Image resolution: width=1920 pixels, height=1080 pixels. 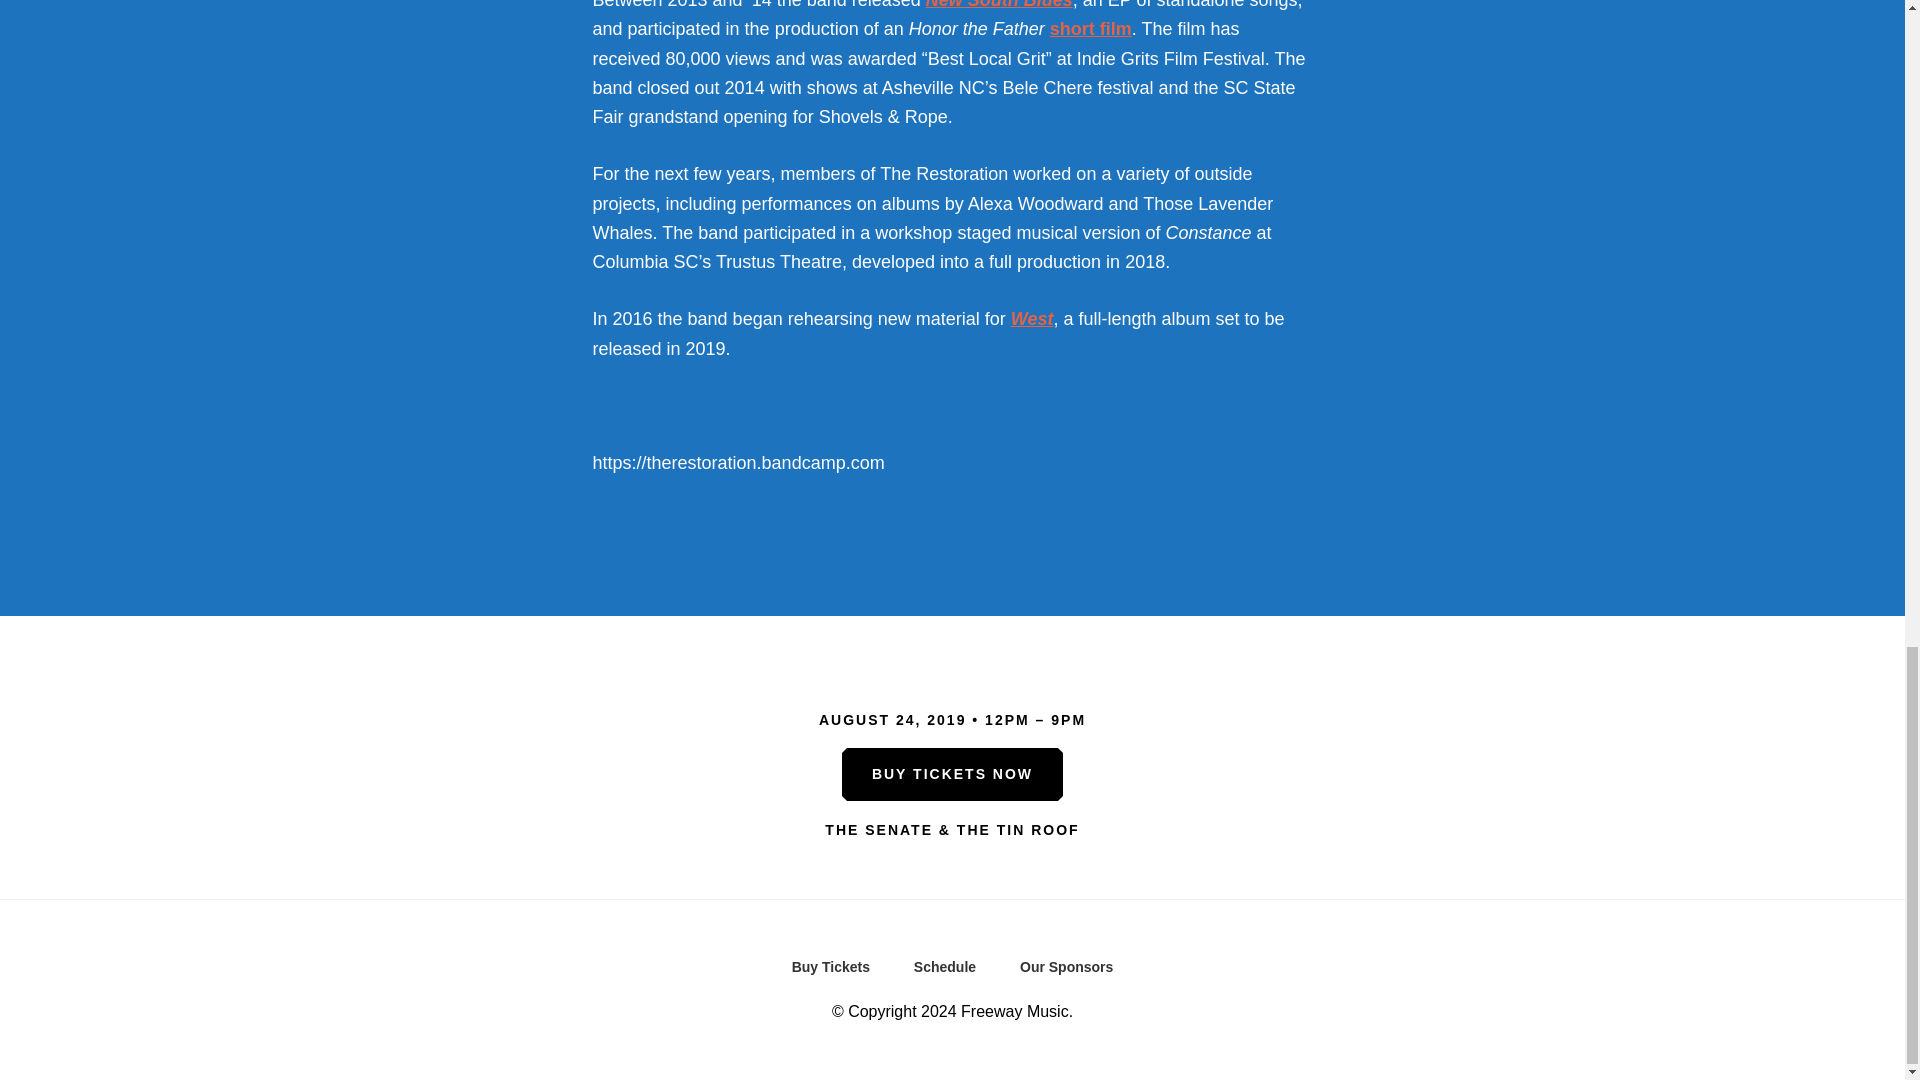 I want to click on Buy Tickets, so click(x=830, y=972).